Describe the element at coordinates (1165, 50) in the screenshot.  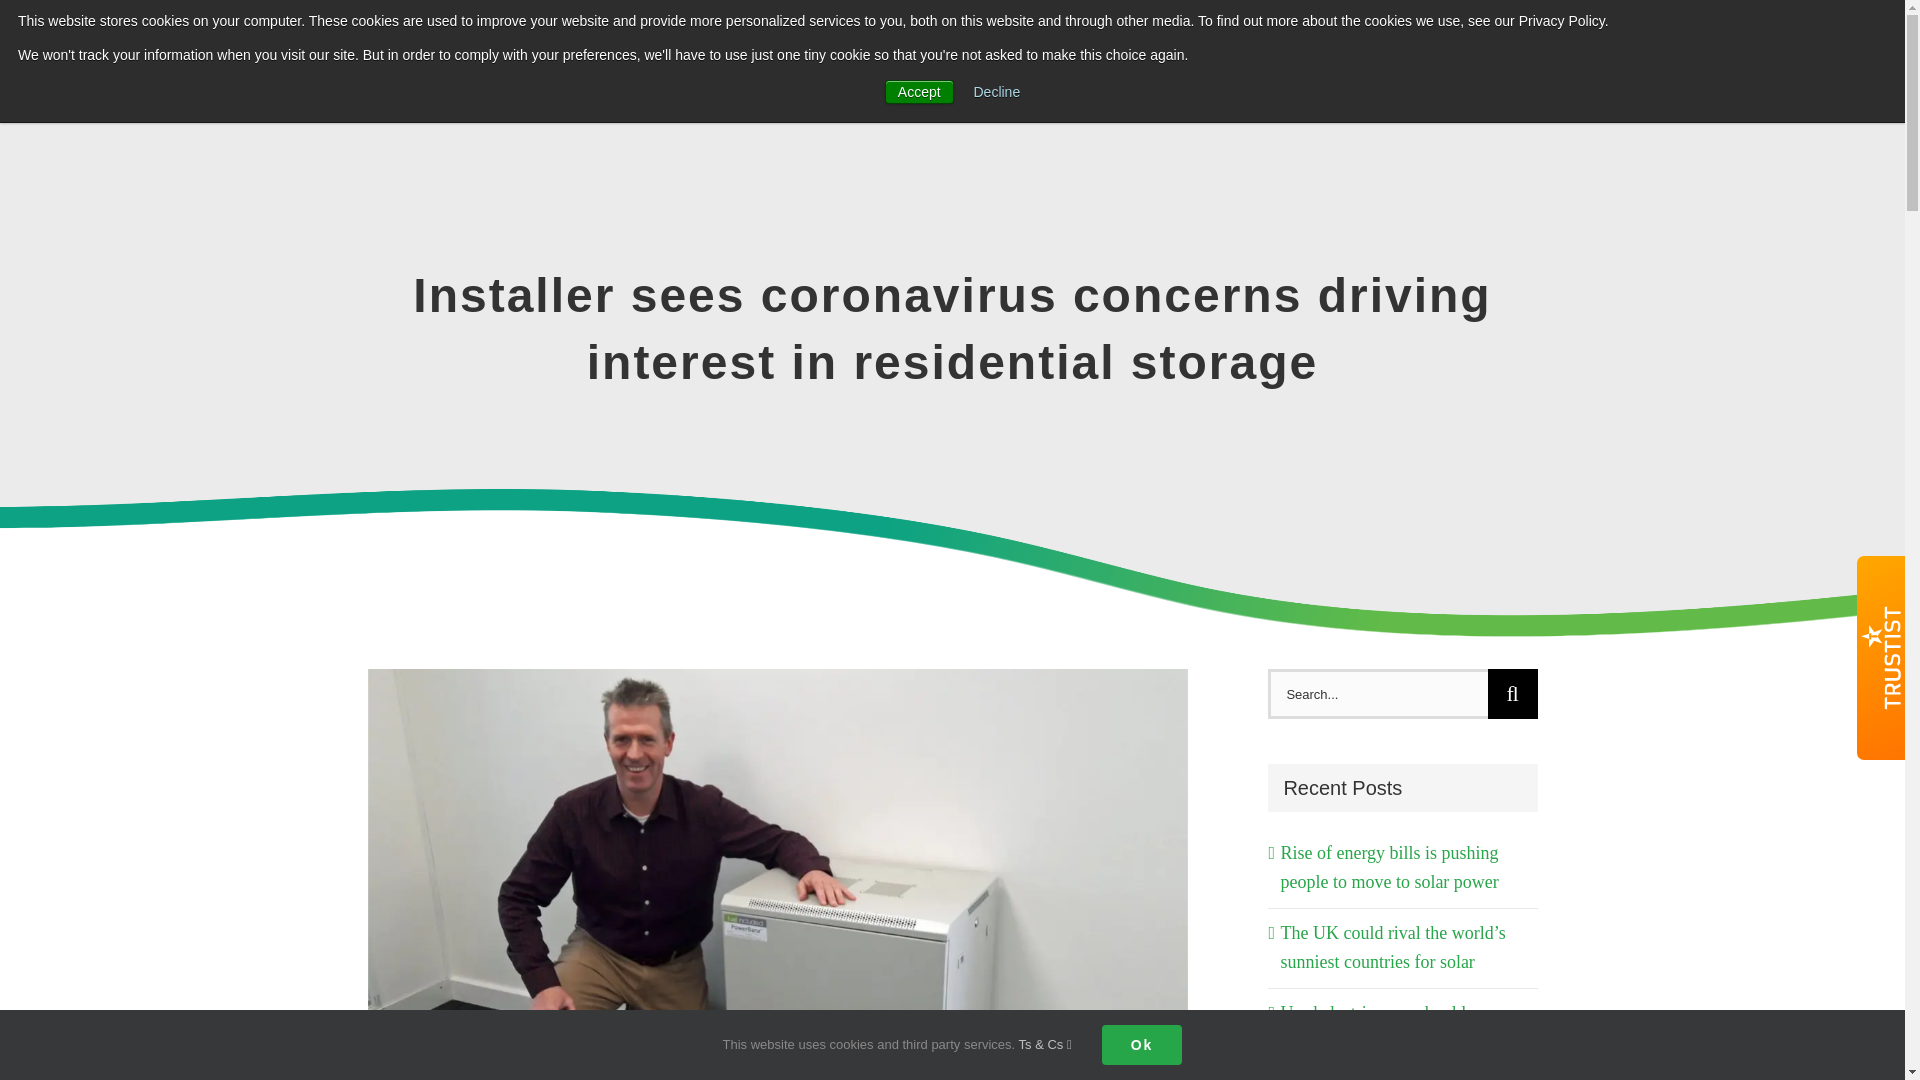
I see `COMMERCIAL` at that location.